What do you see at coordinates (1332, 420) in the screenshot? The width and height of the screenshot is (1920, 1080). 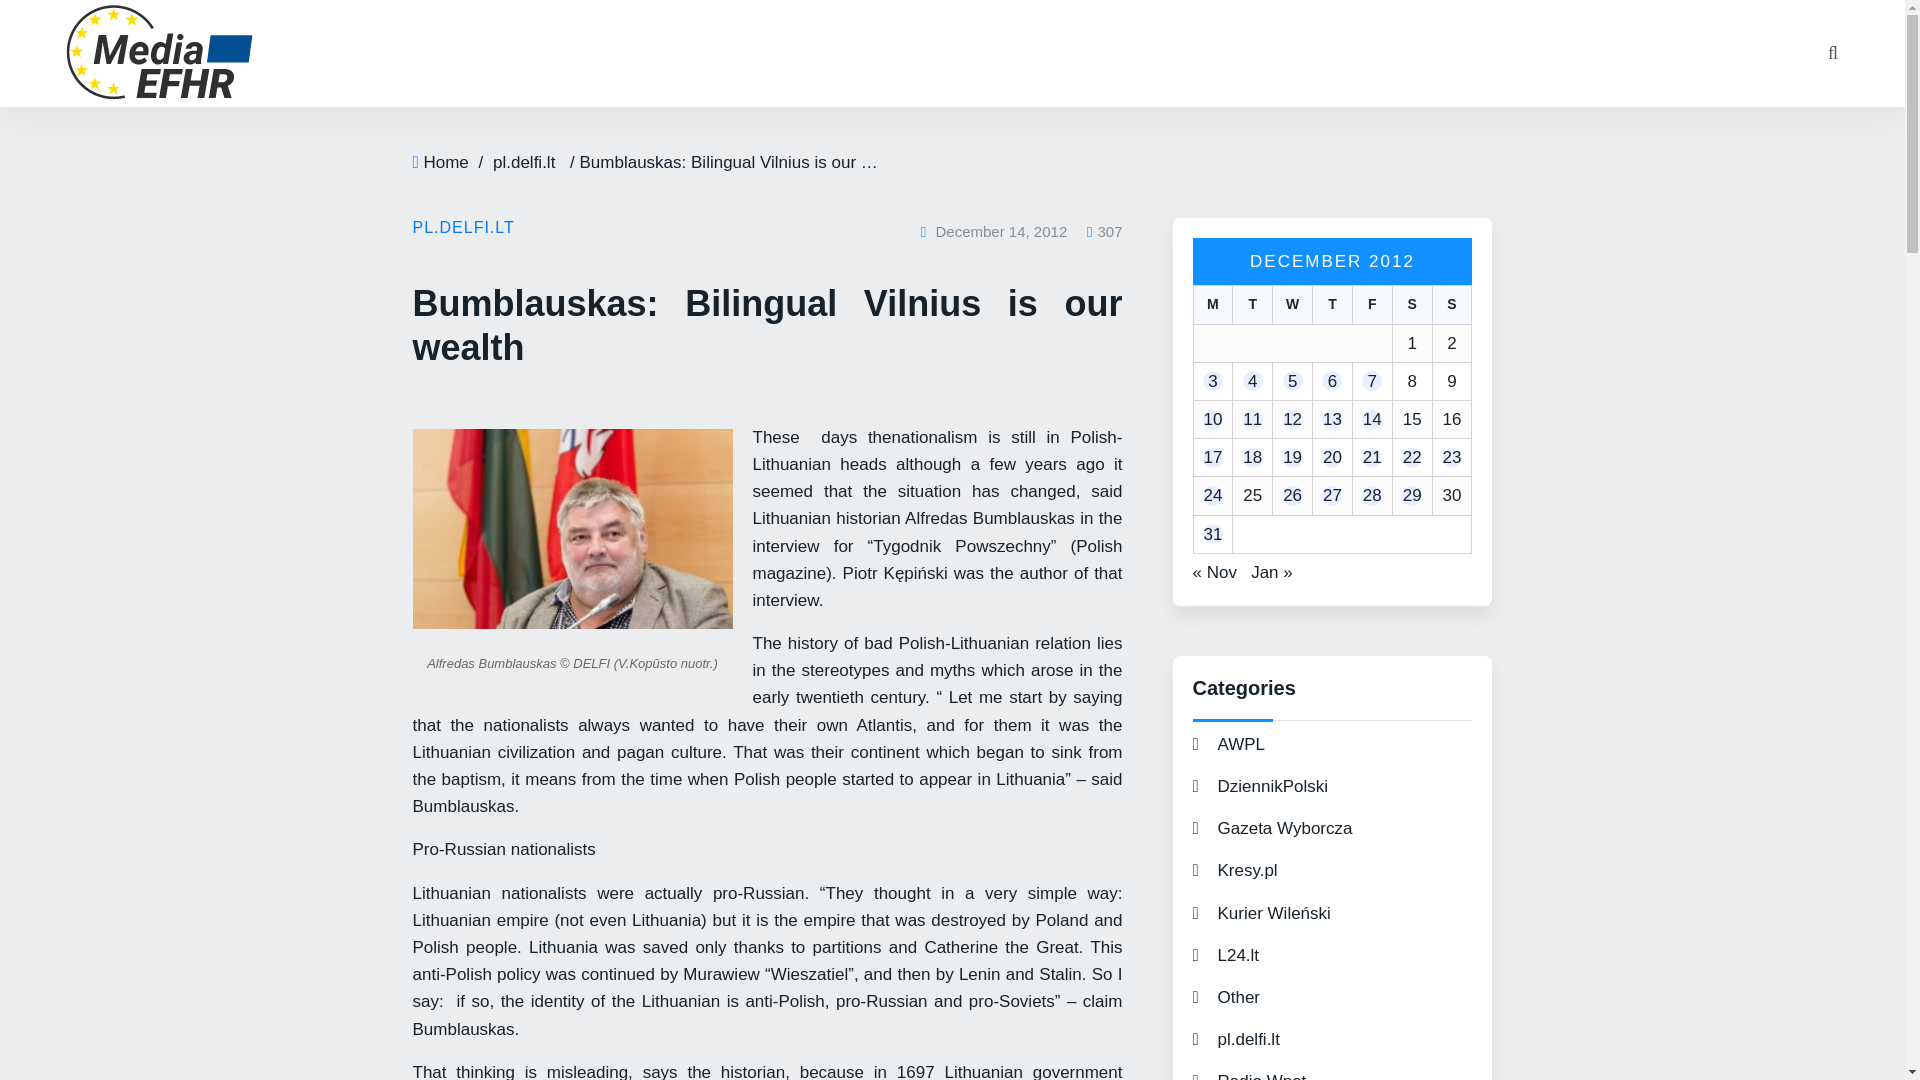 I see `13` at bounding box center [1332, 420].